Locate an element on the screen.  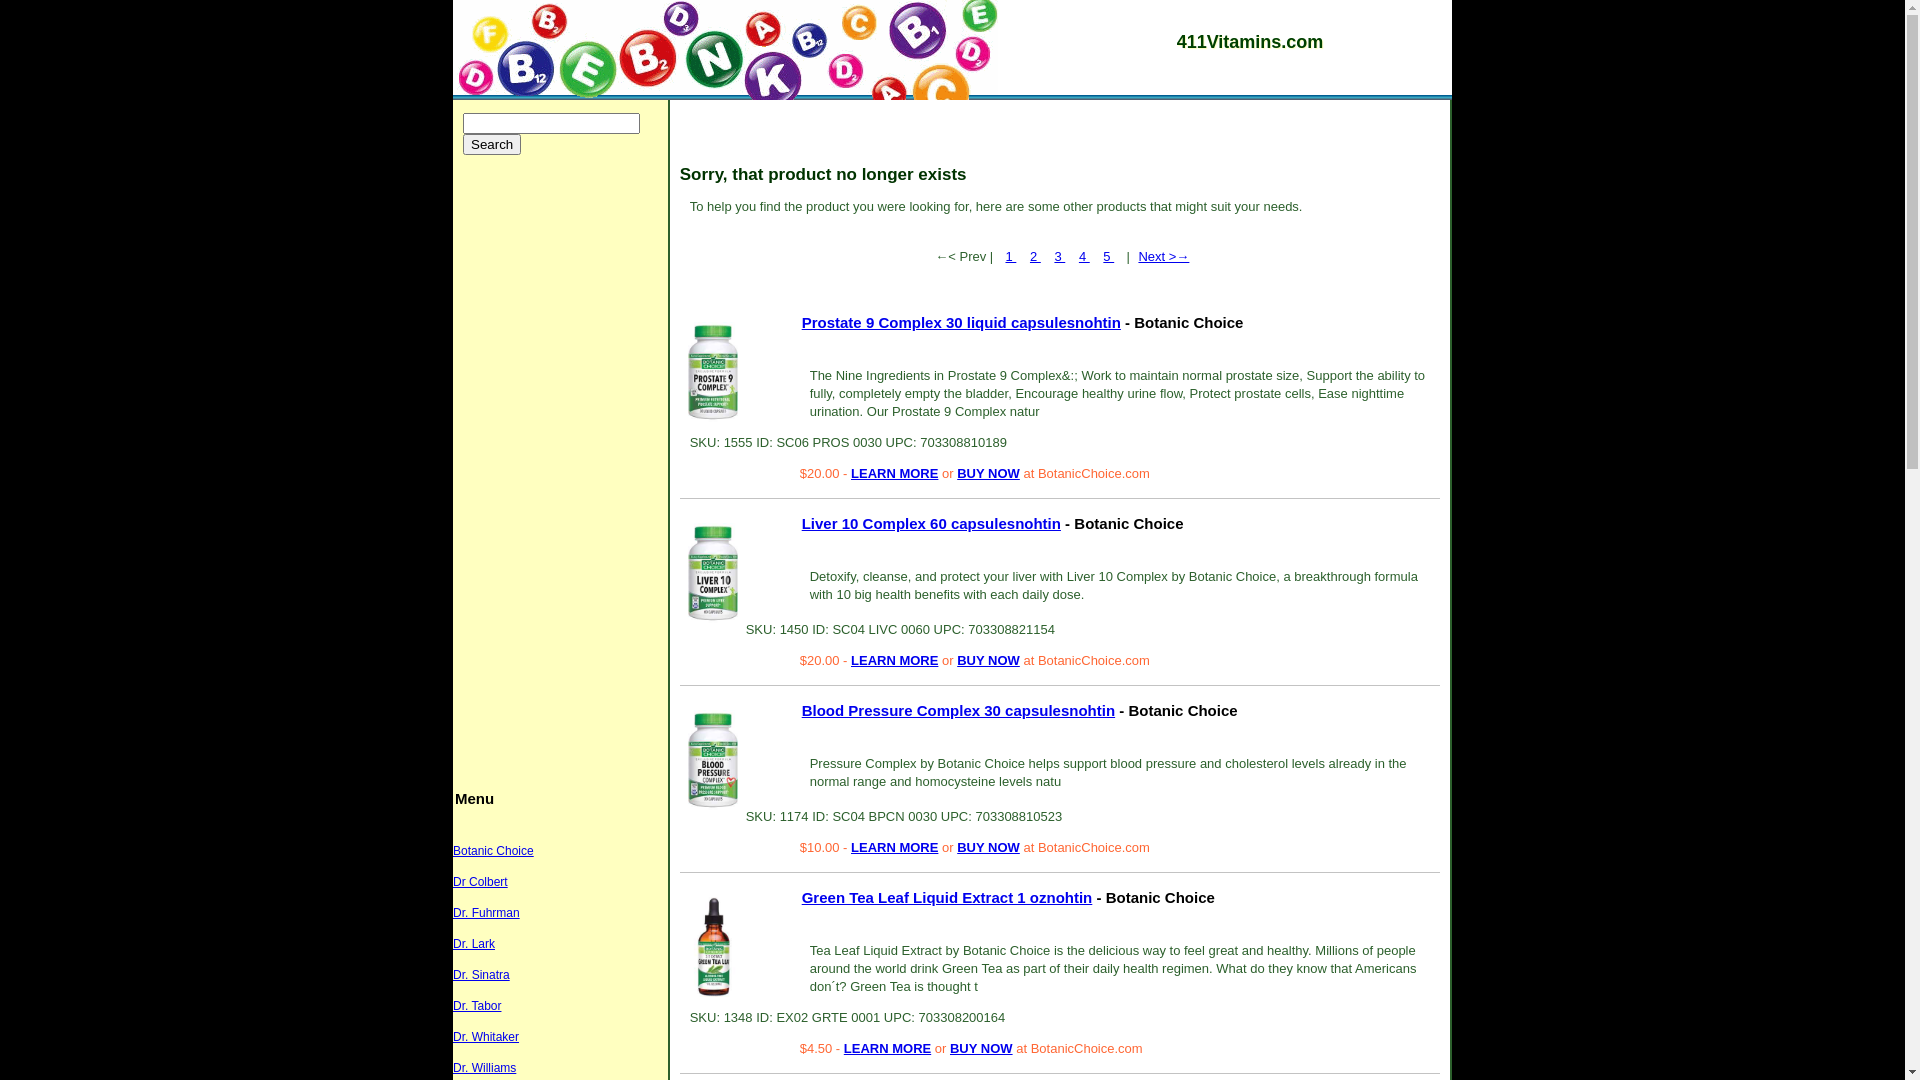
LEARN MORE is located at coordinates (894, 848).